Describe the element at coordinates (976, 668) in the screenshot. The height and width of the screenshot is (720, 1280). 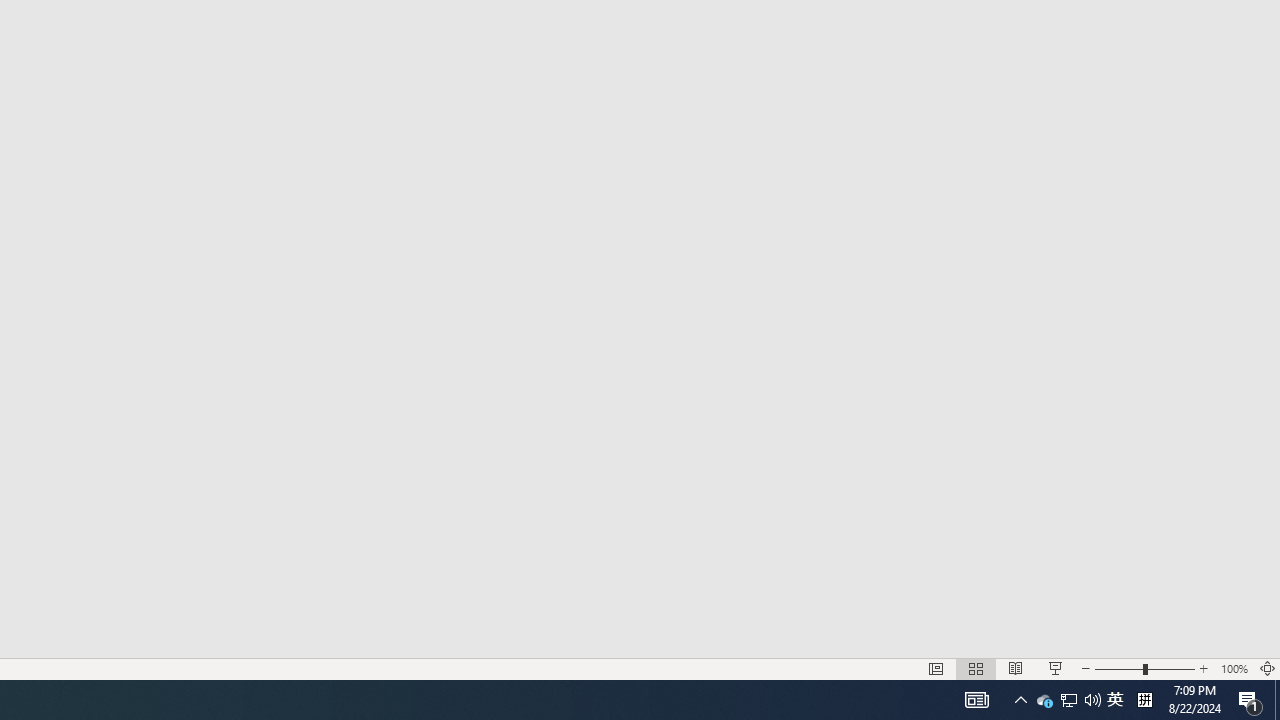
I see `Slide Sorter` at that location.